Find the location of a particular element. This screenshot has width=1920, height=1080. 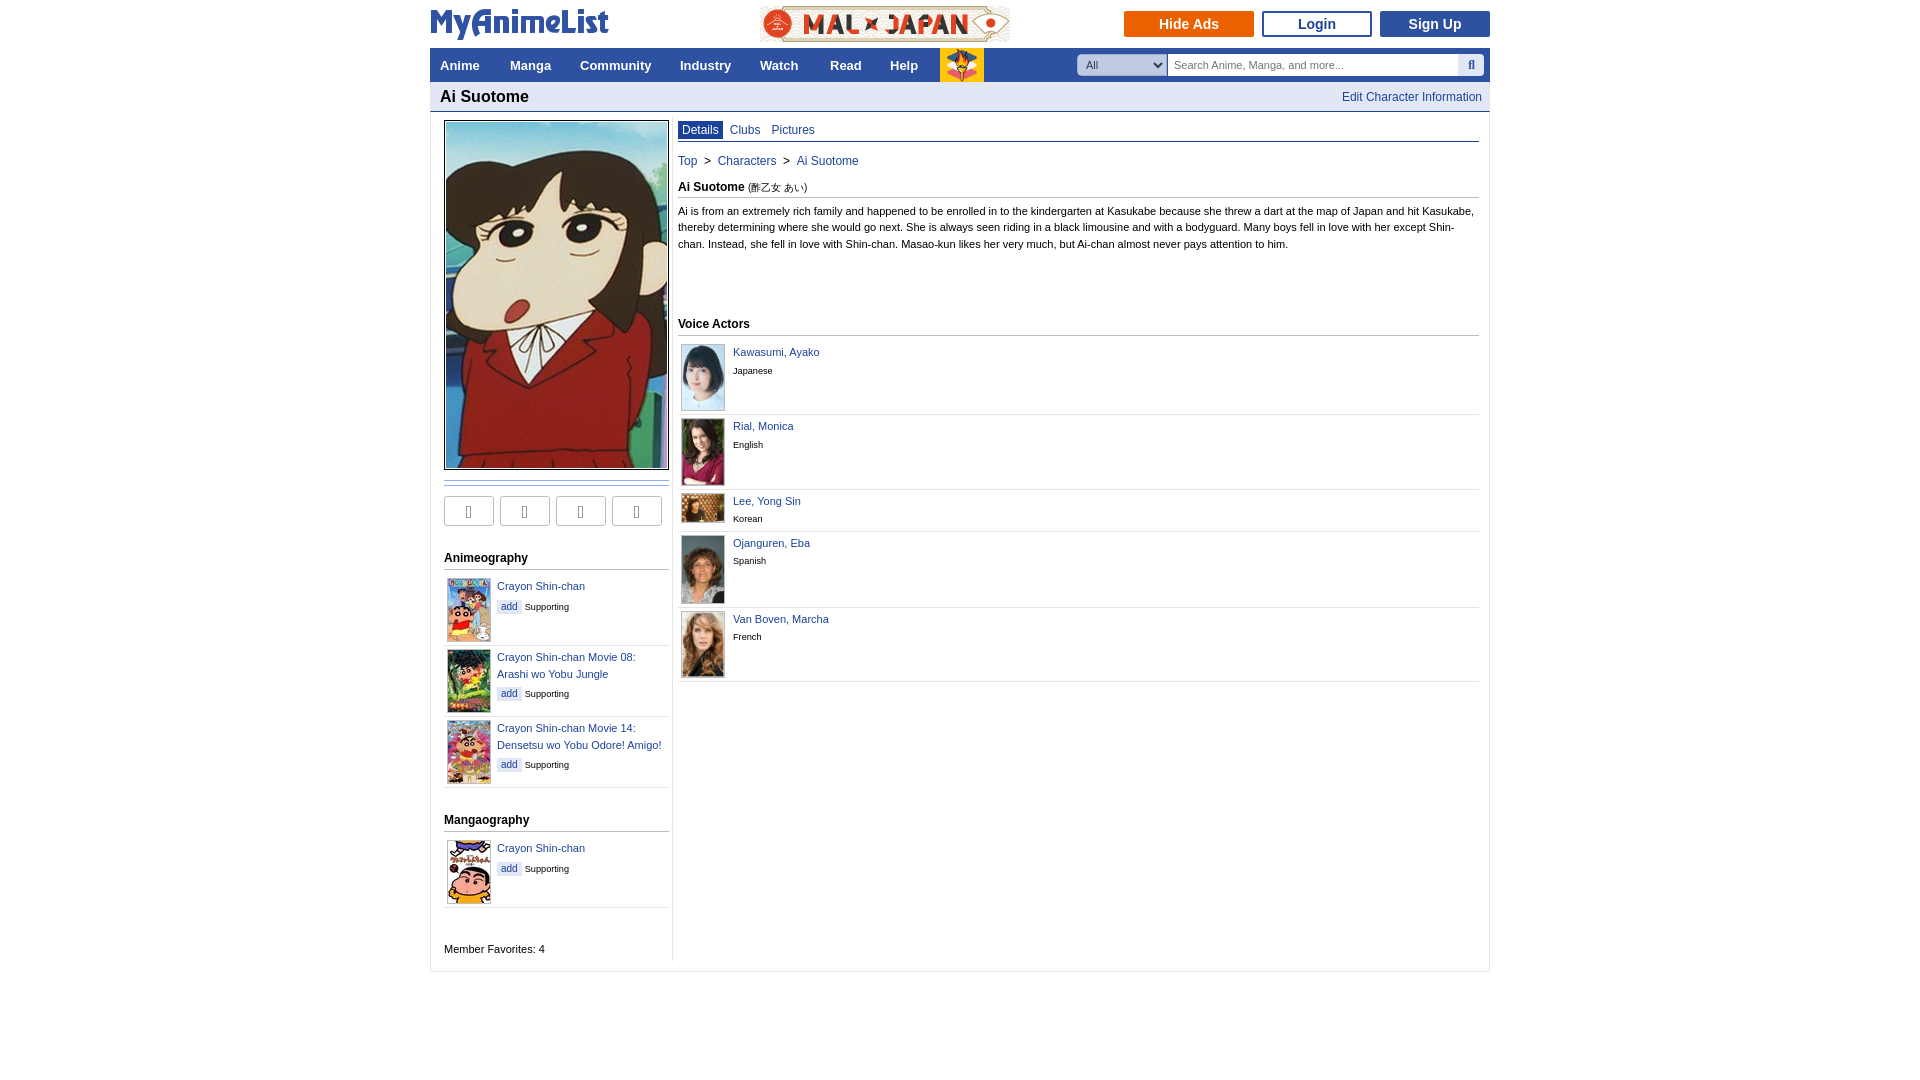

Anime is located at coordinates (464, 64).